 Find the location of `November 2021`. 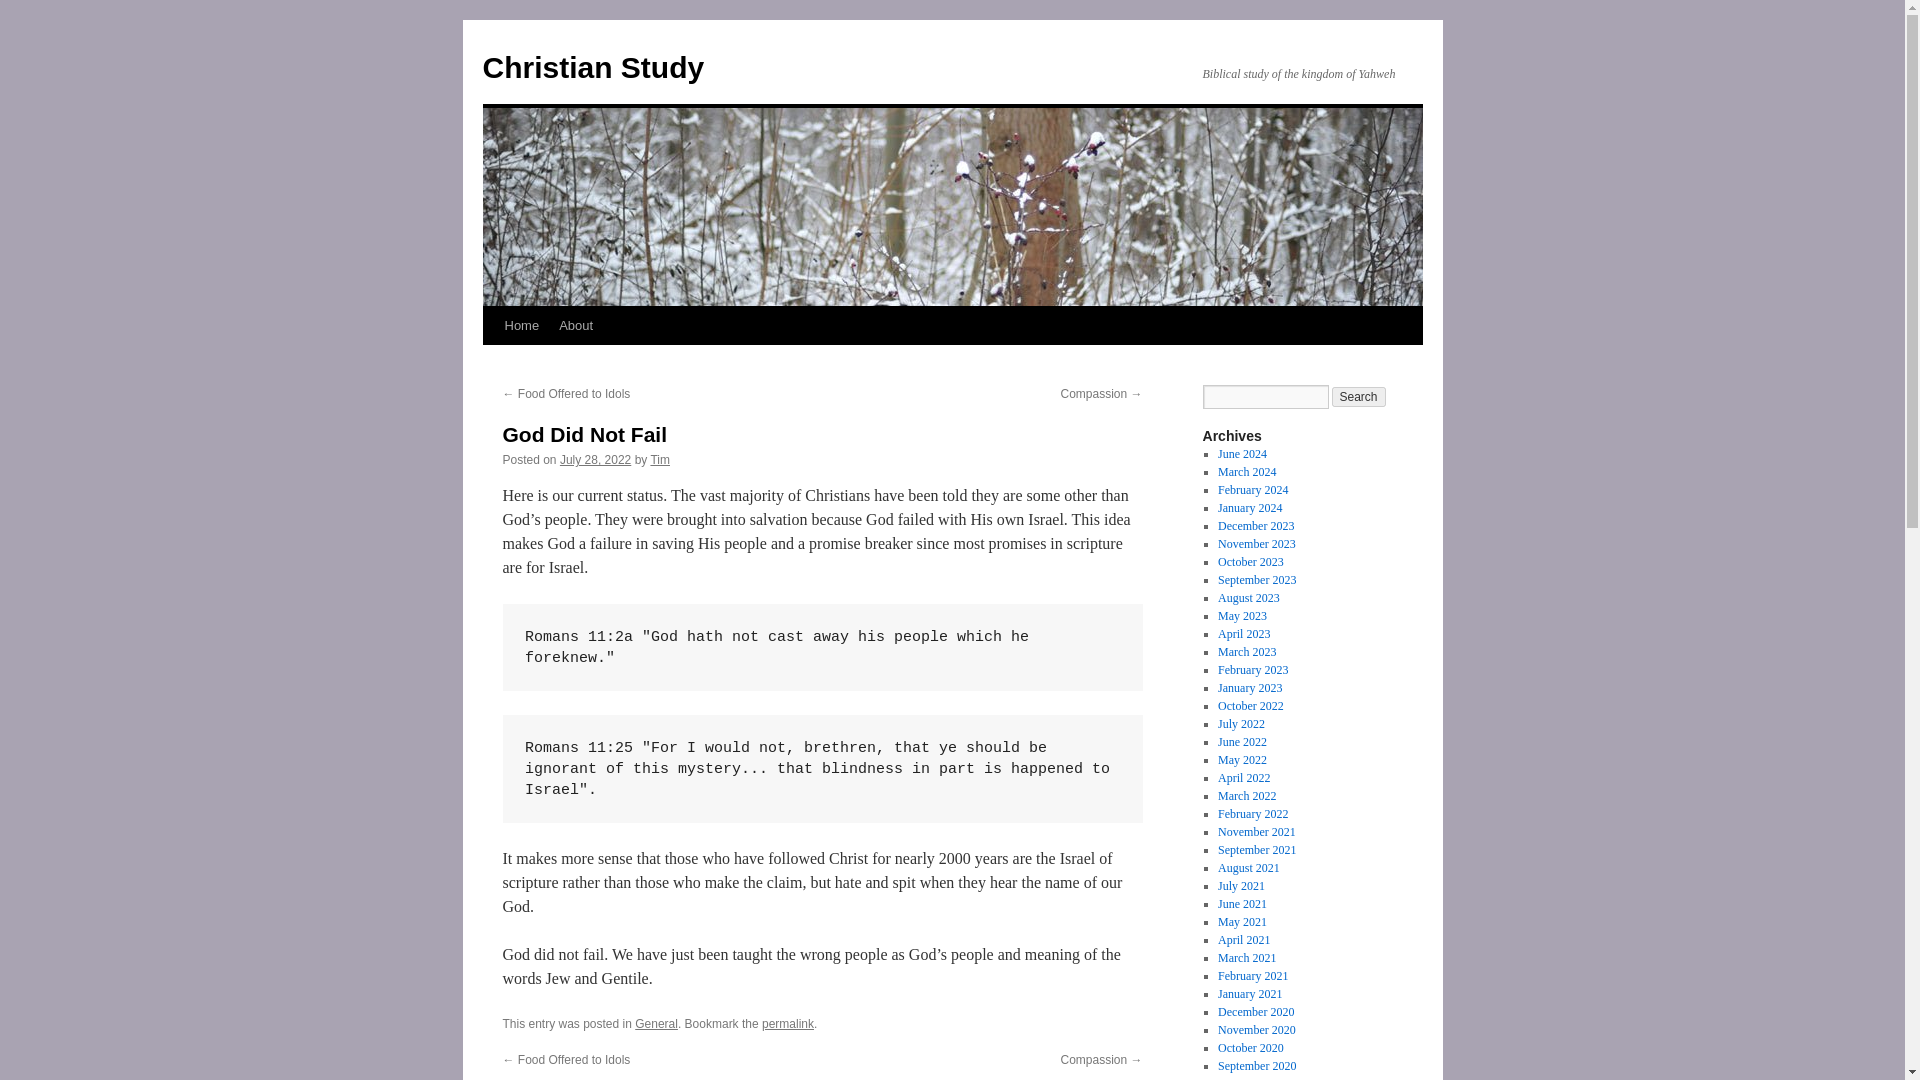

November 2021 is located at coordinates (1256, 832).